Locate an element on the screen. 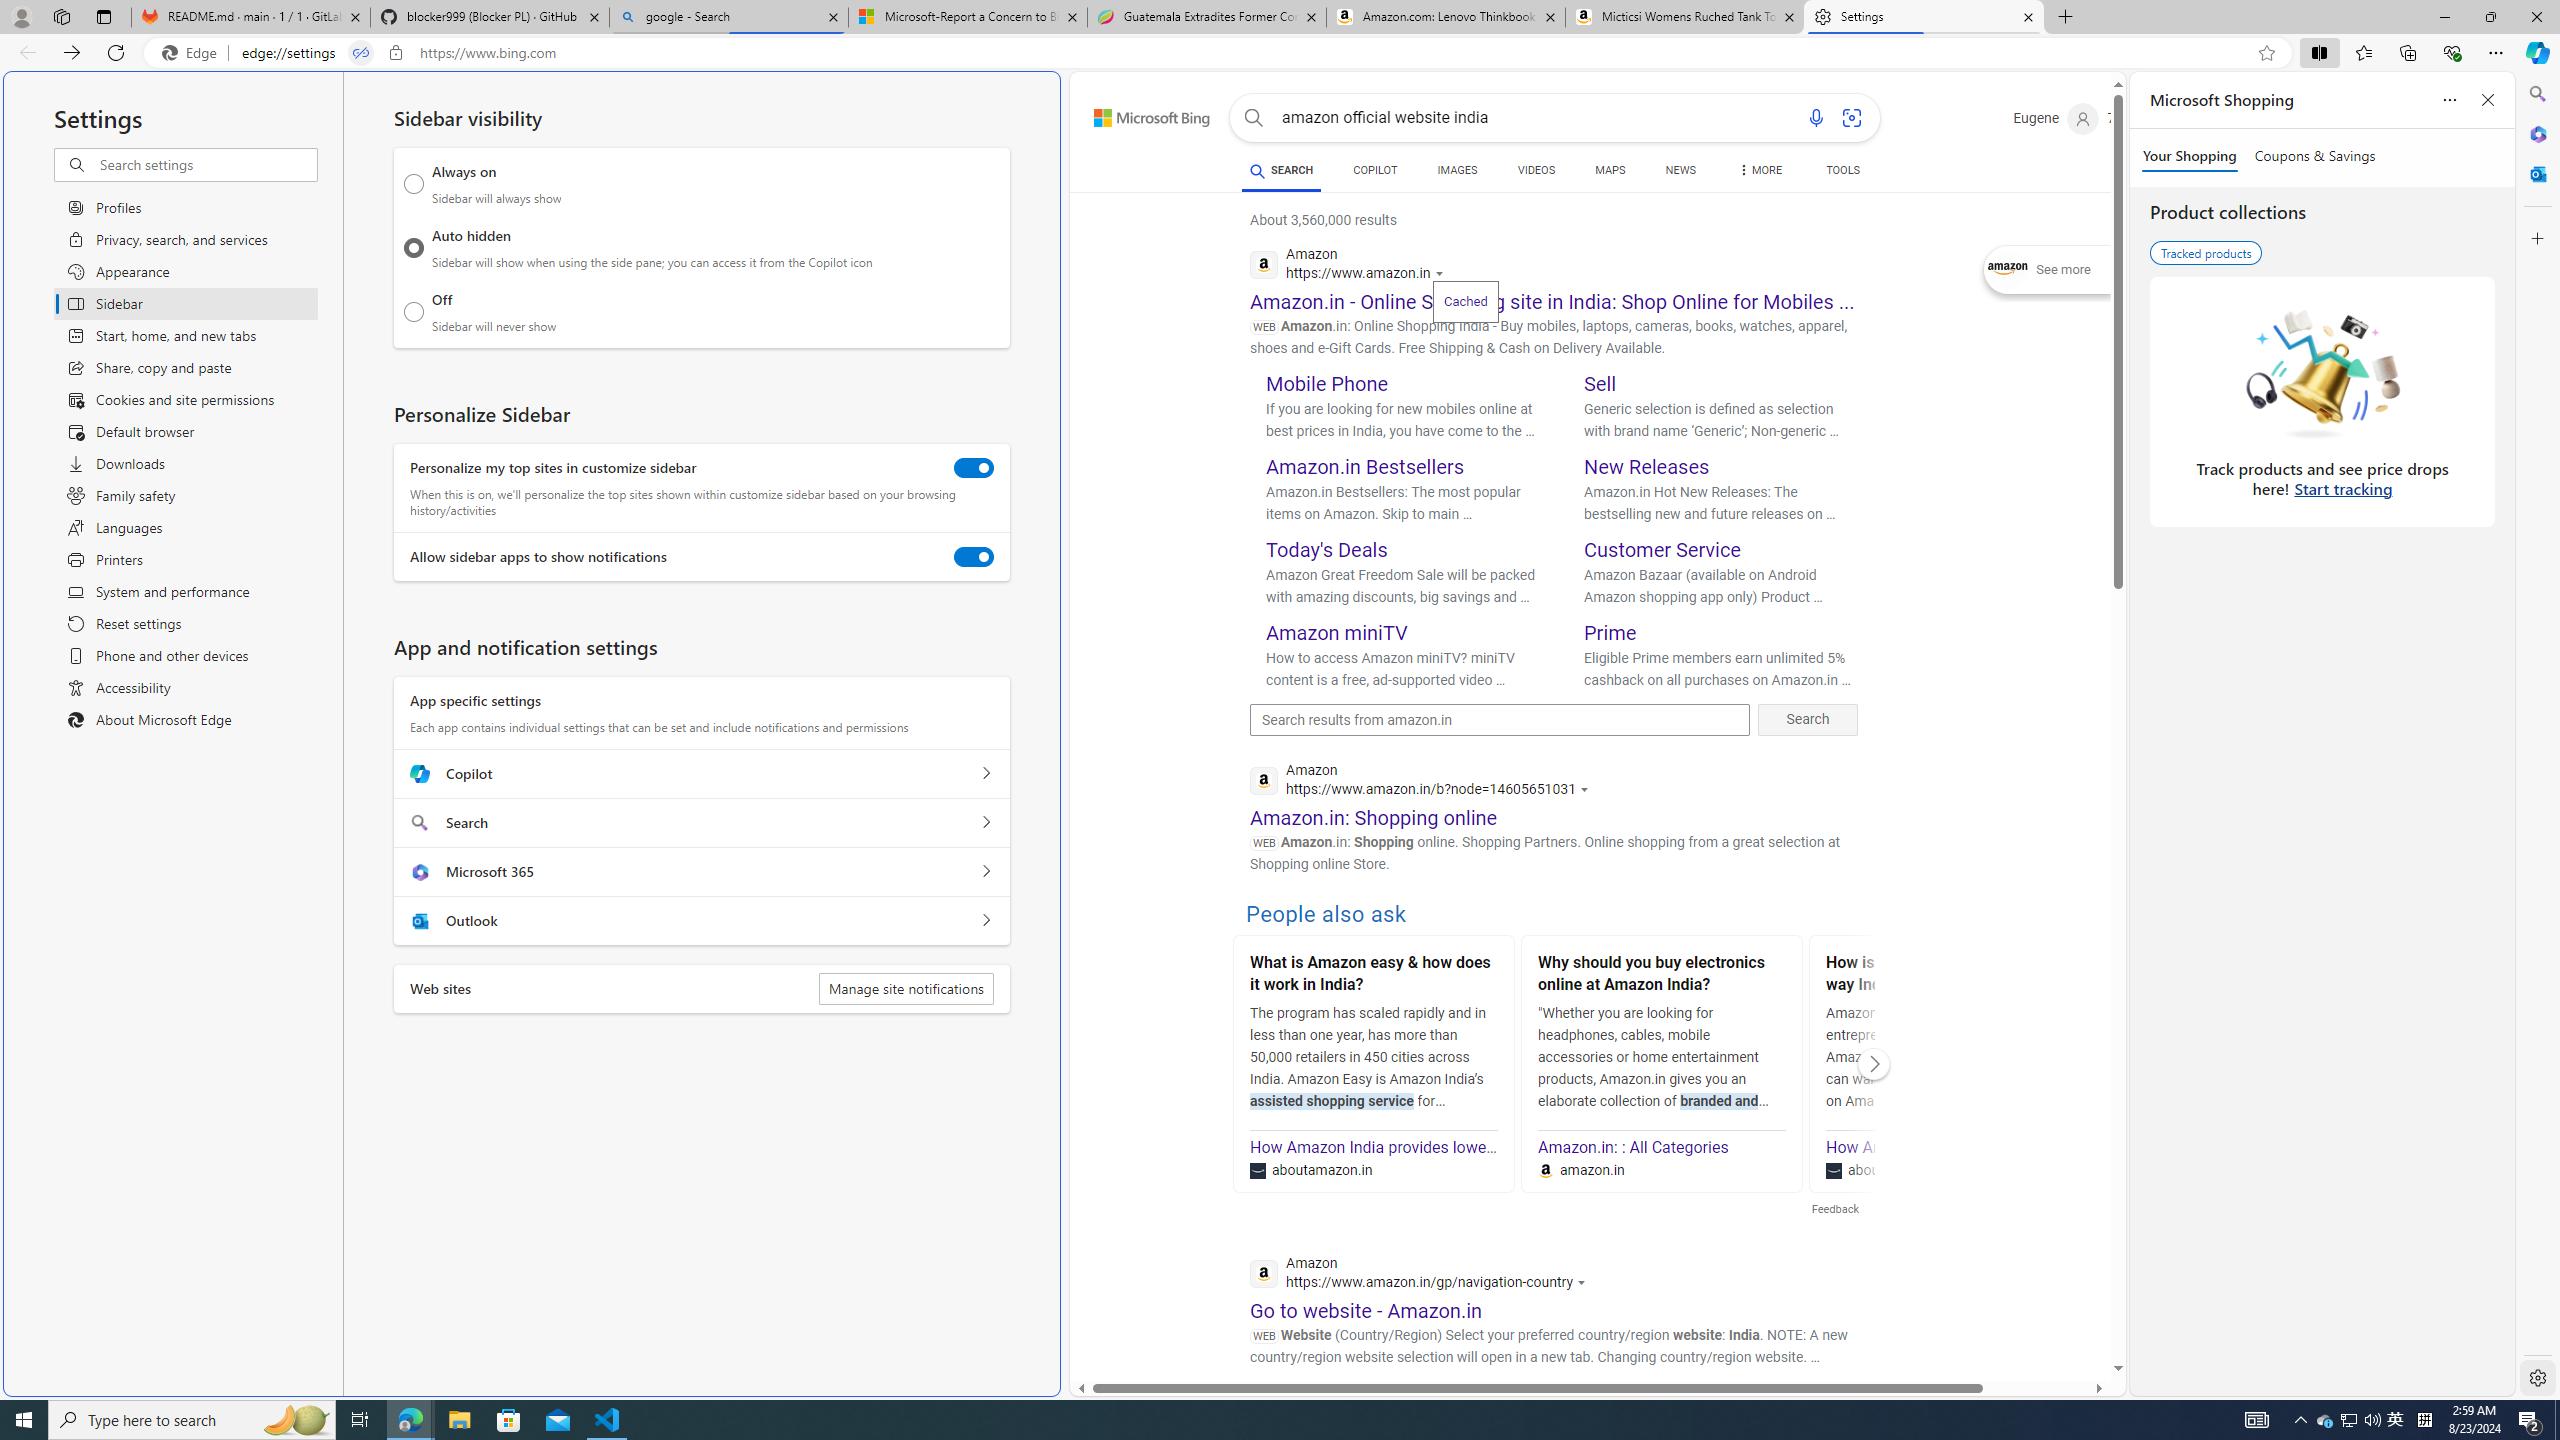  Prime is located at coordinates (1610, 632).